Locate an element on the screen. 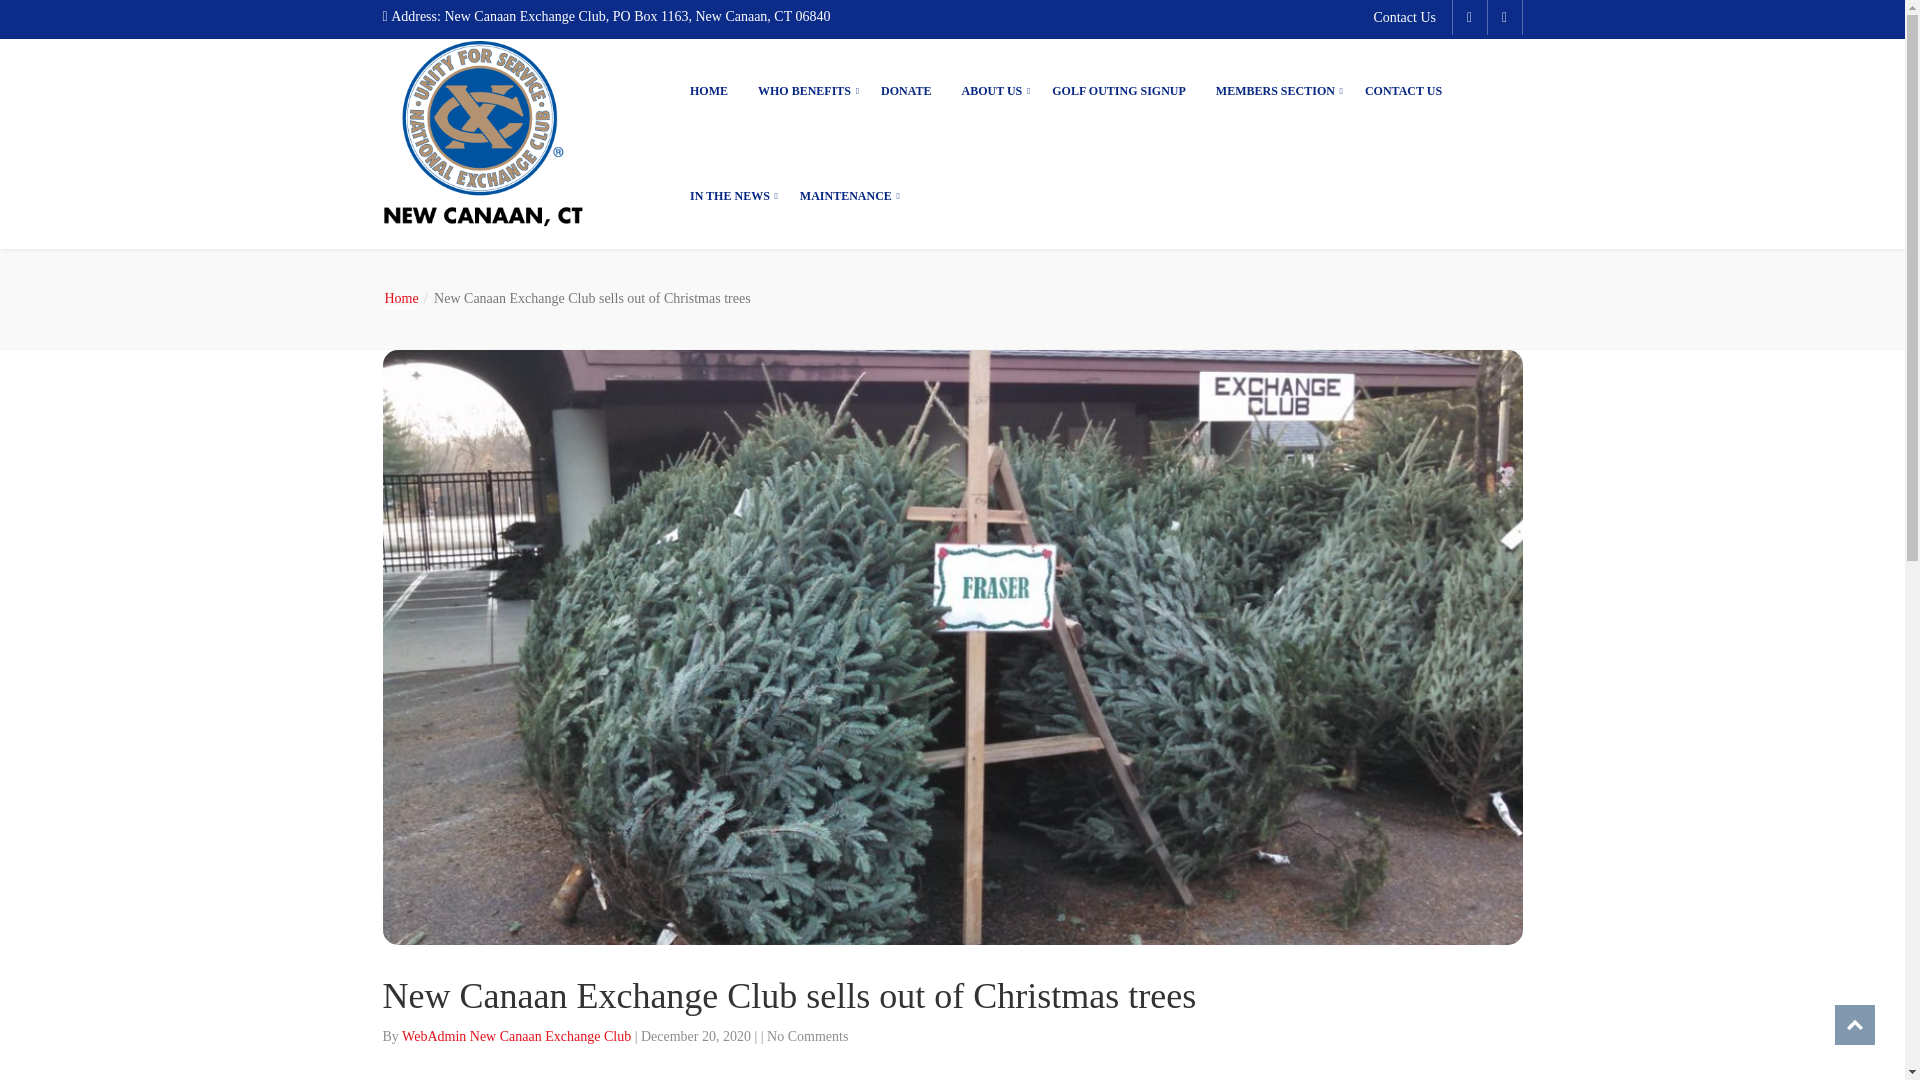  IN THE NEWS is located at coordinates (730, 196).